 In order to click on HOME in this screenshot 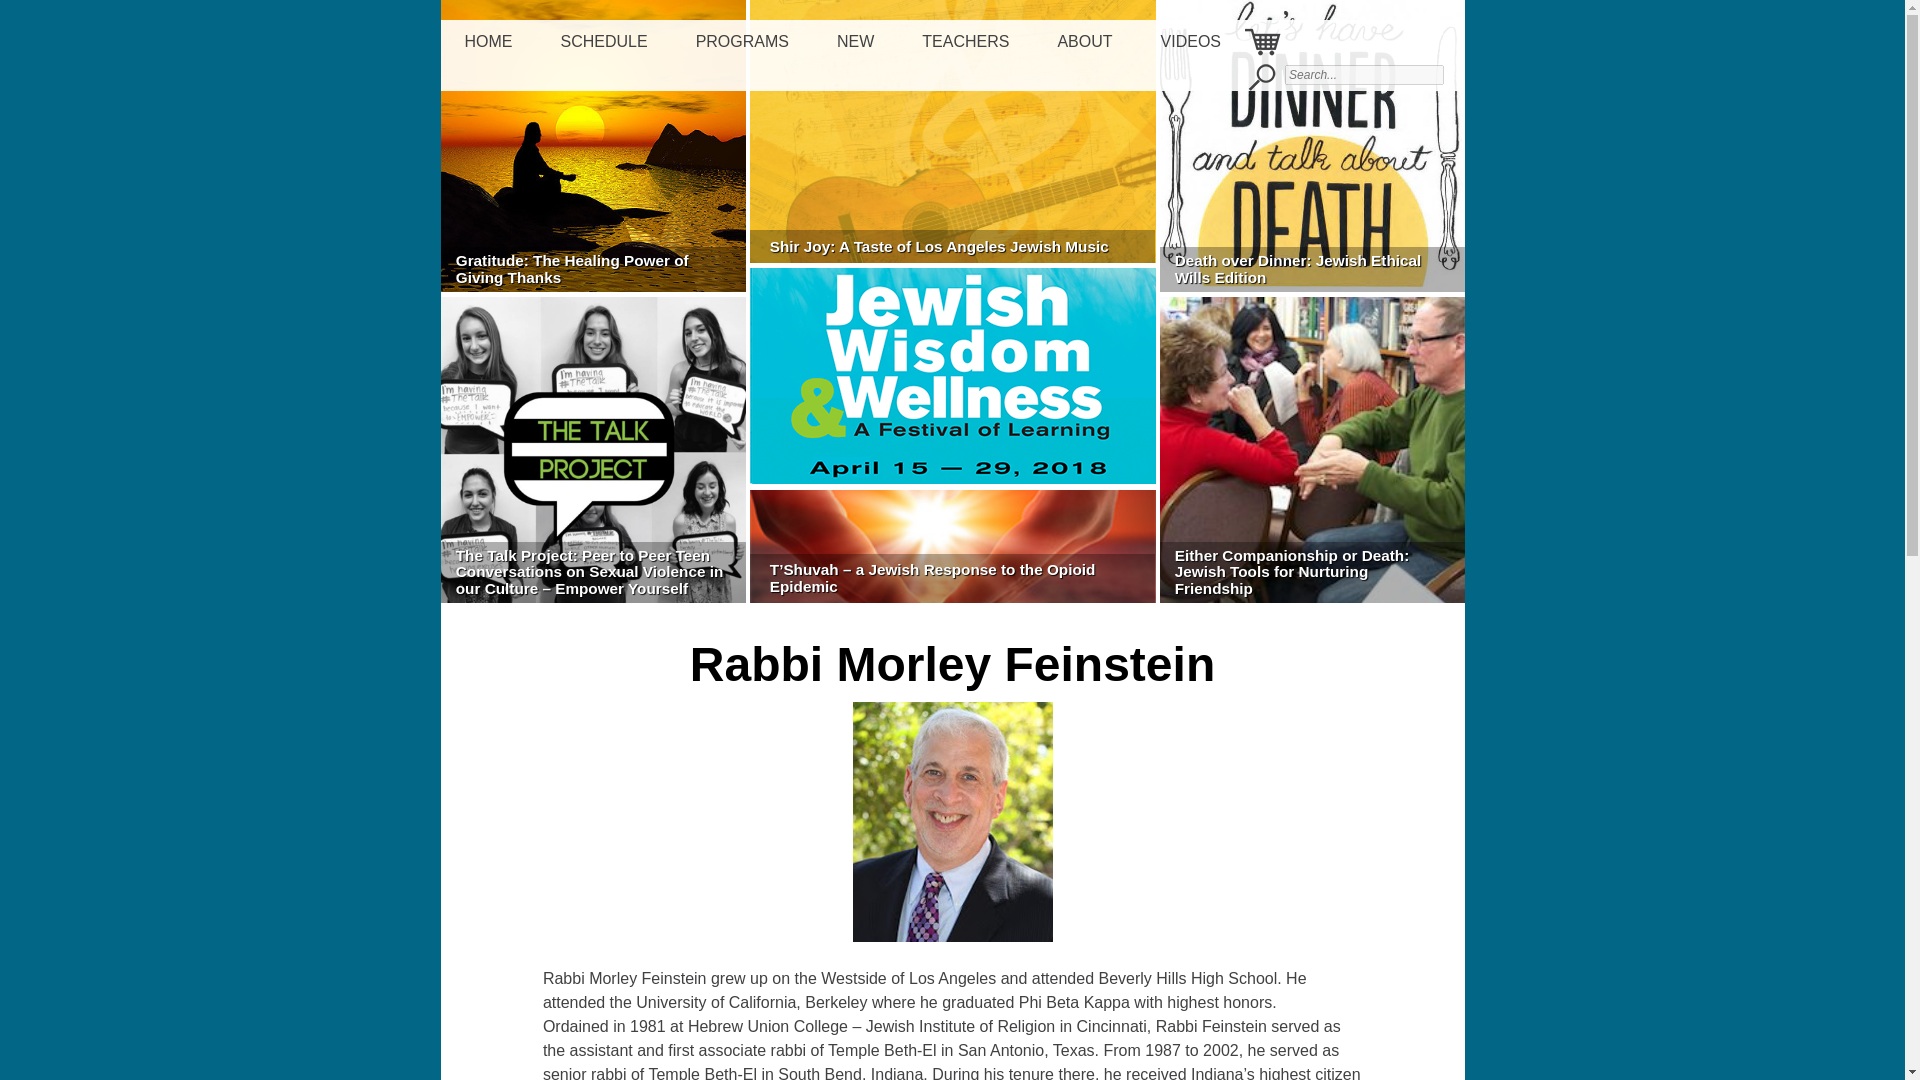, I will do `click(488, 42)`.